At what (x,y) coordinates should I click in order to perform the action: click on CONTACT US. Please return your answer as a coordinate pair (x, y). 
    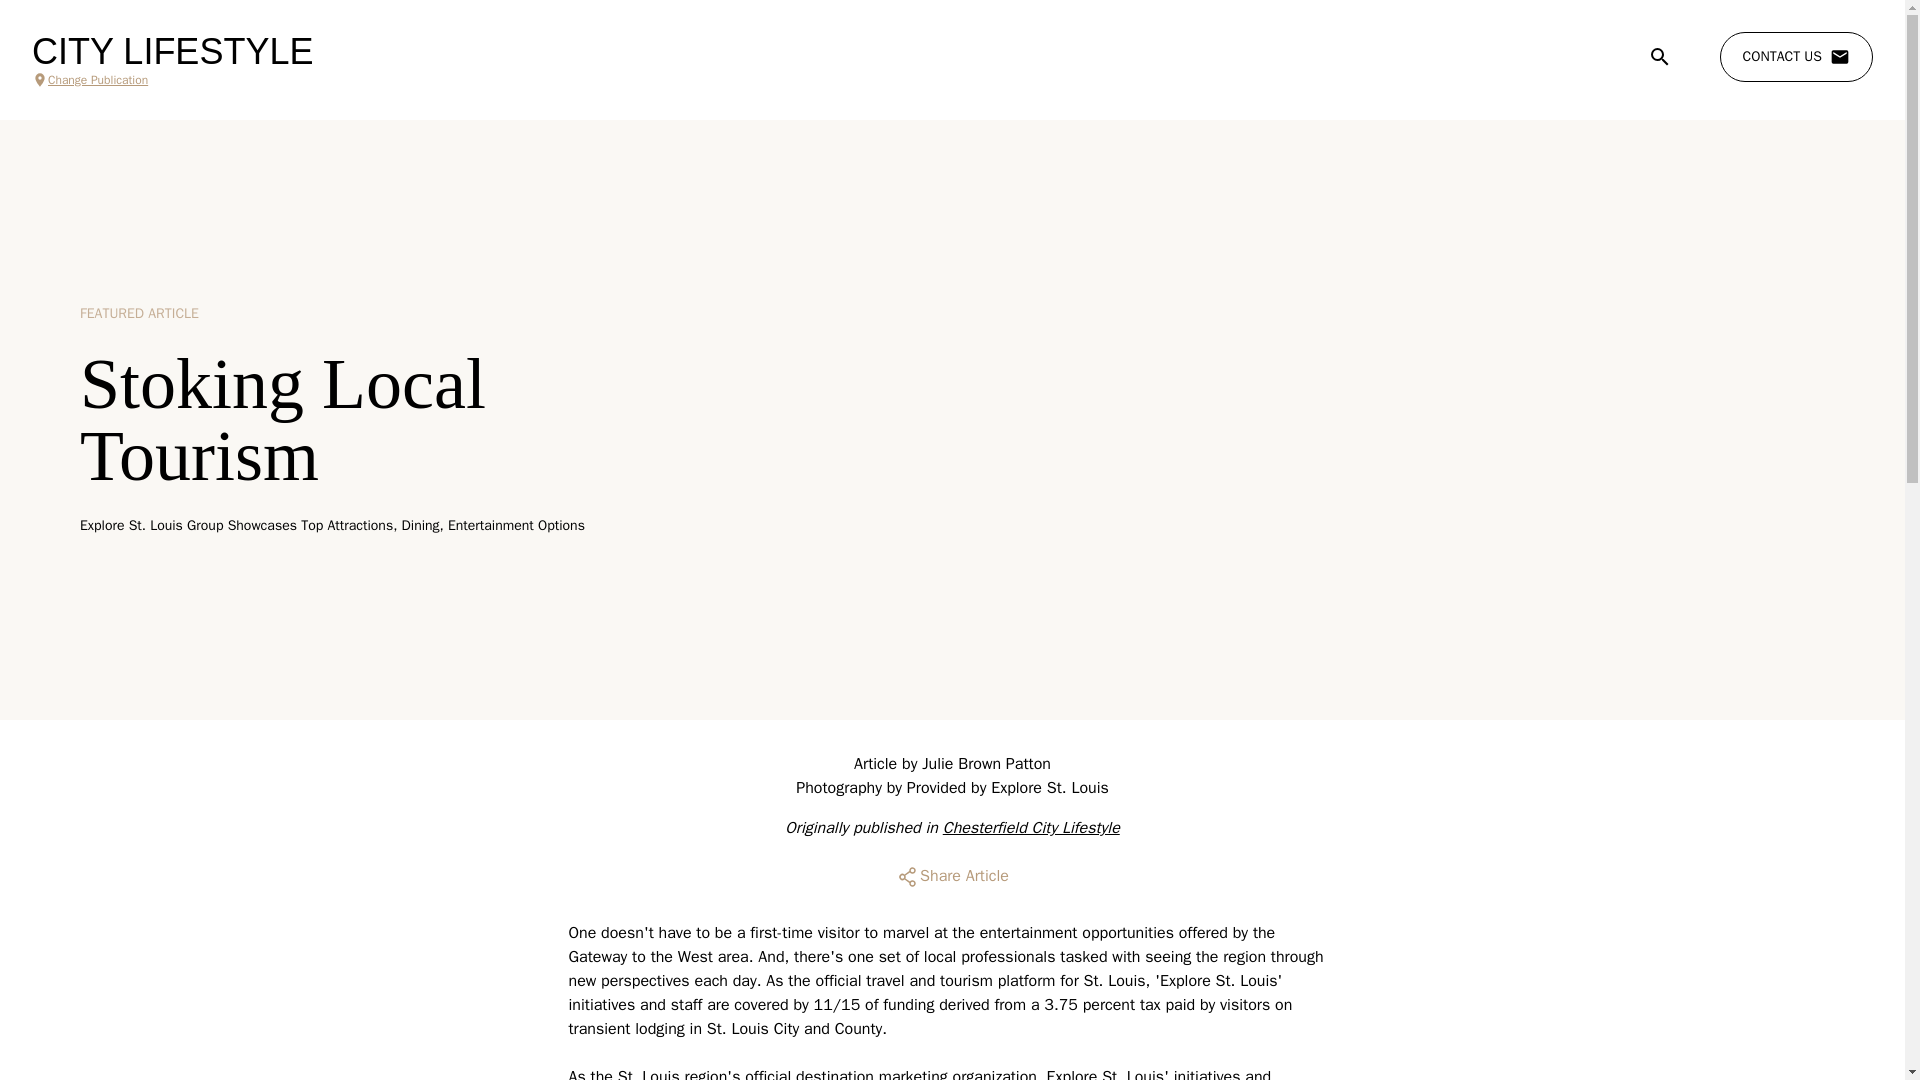
    Looking at the image, I should click on (1796, 57).